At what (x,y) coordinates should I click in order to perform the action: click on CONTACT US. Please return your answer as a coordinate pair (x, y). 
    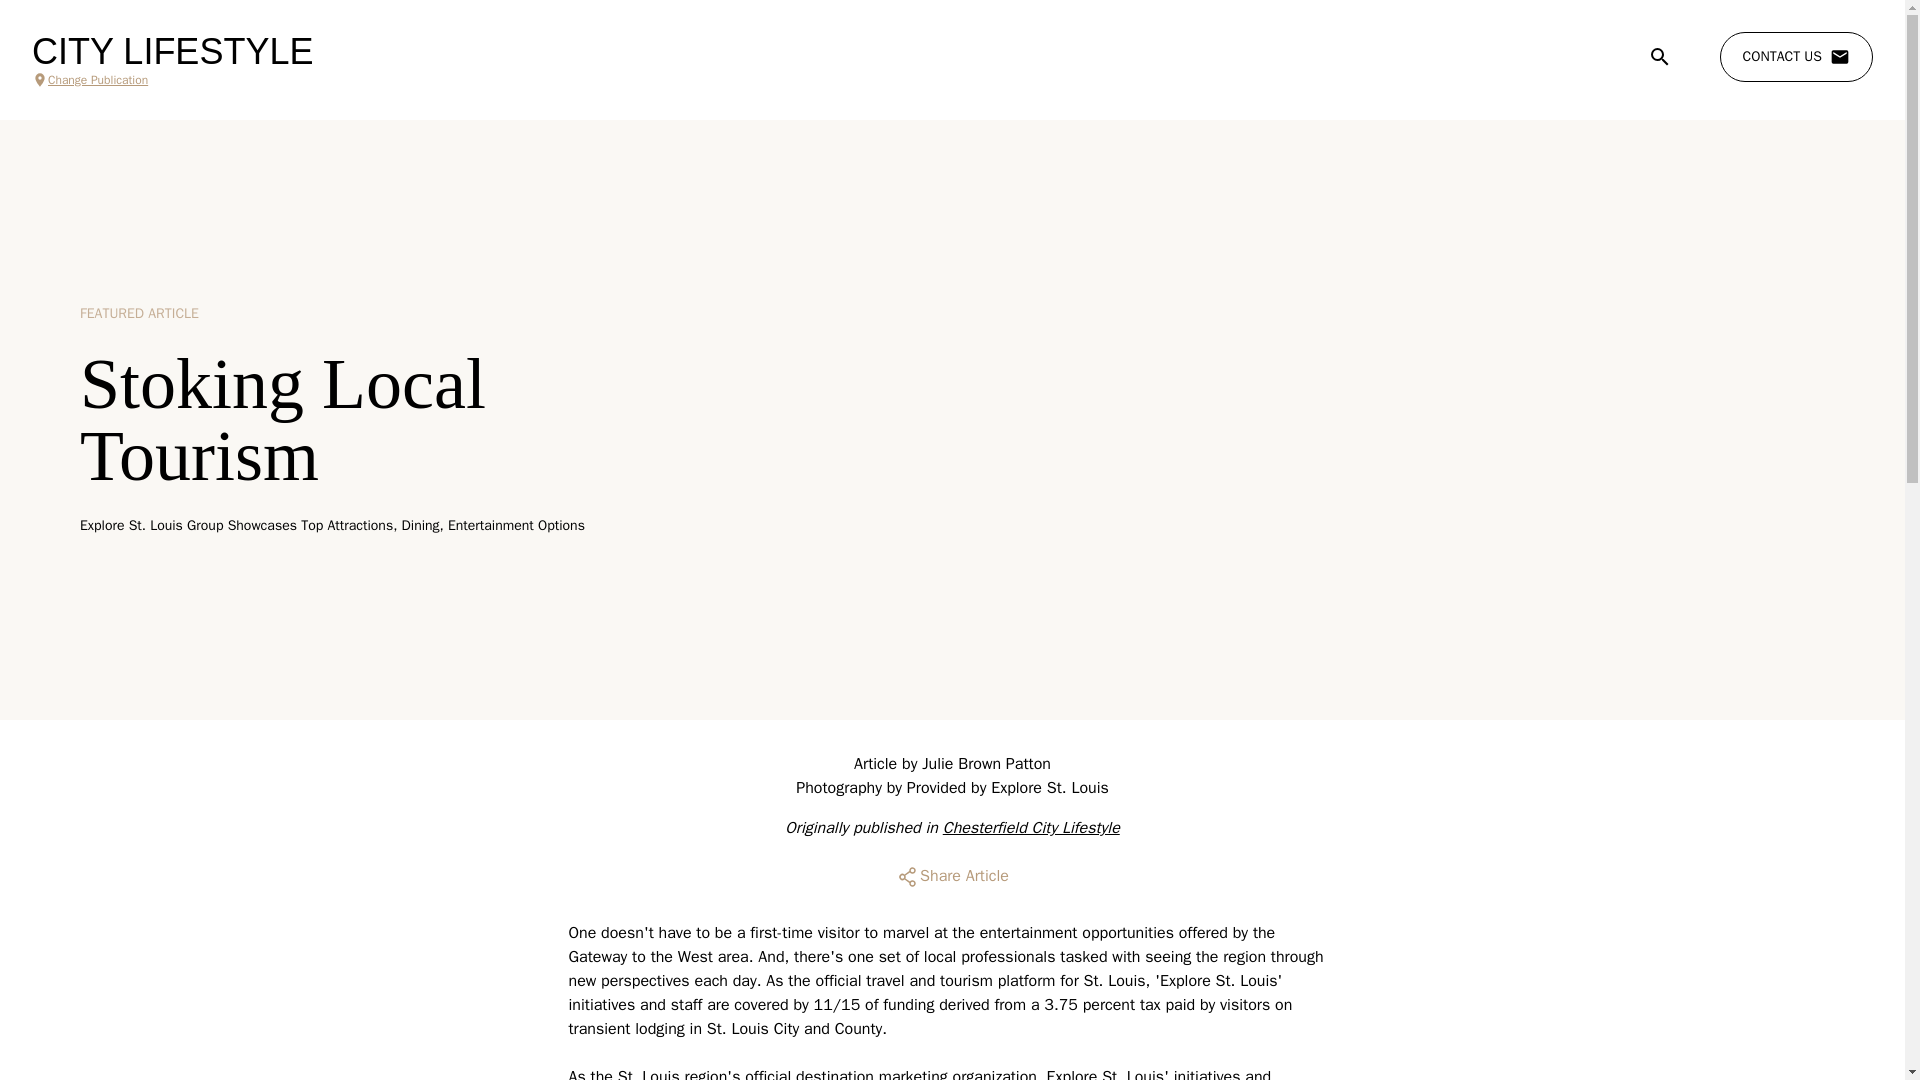
    Looking at the image, I should click on (1796, 57).